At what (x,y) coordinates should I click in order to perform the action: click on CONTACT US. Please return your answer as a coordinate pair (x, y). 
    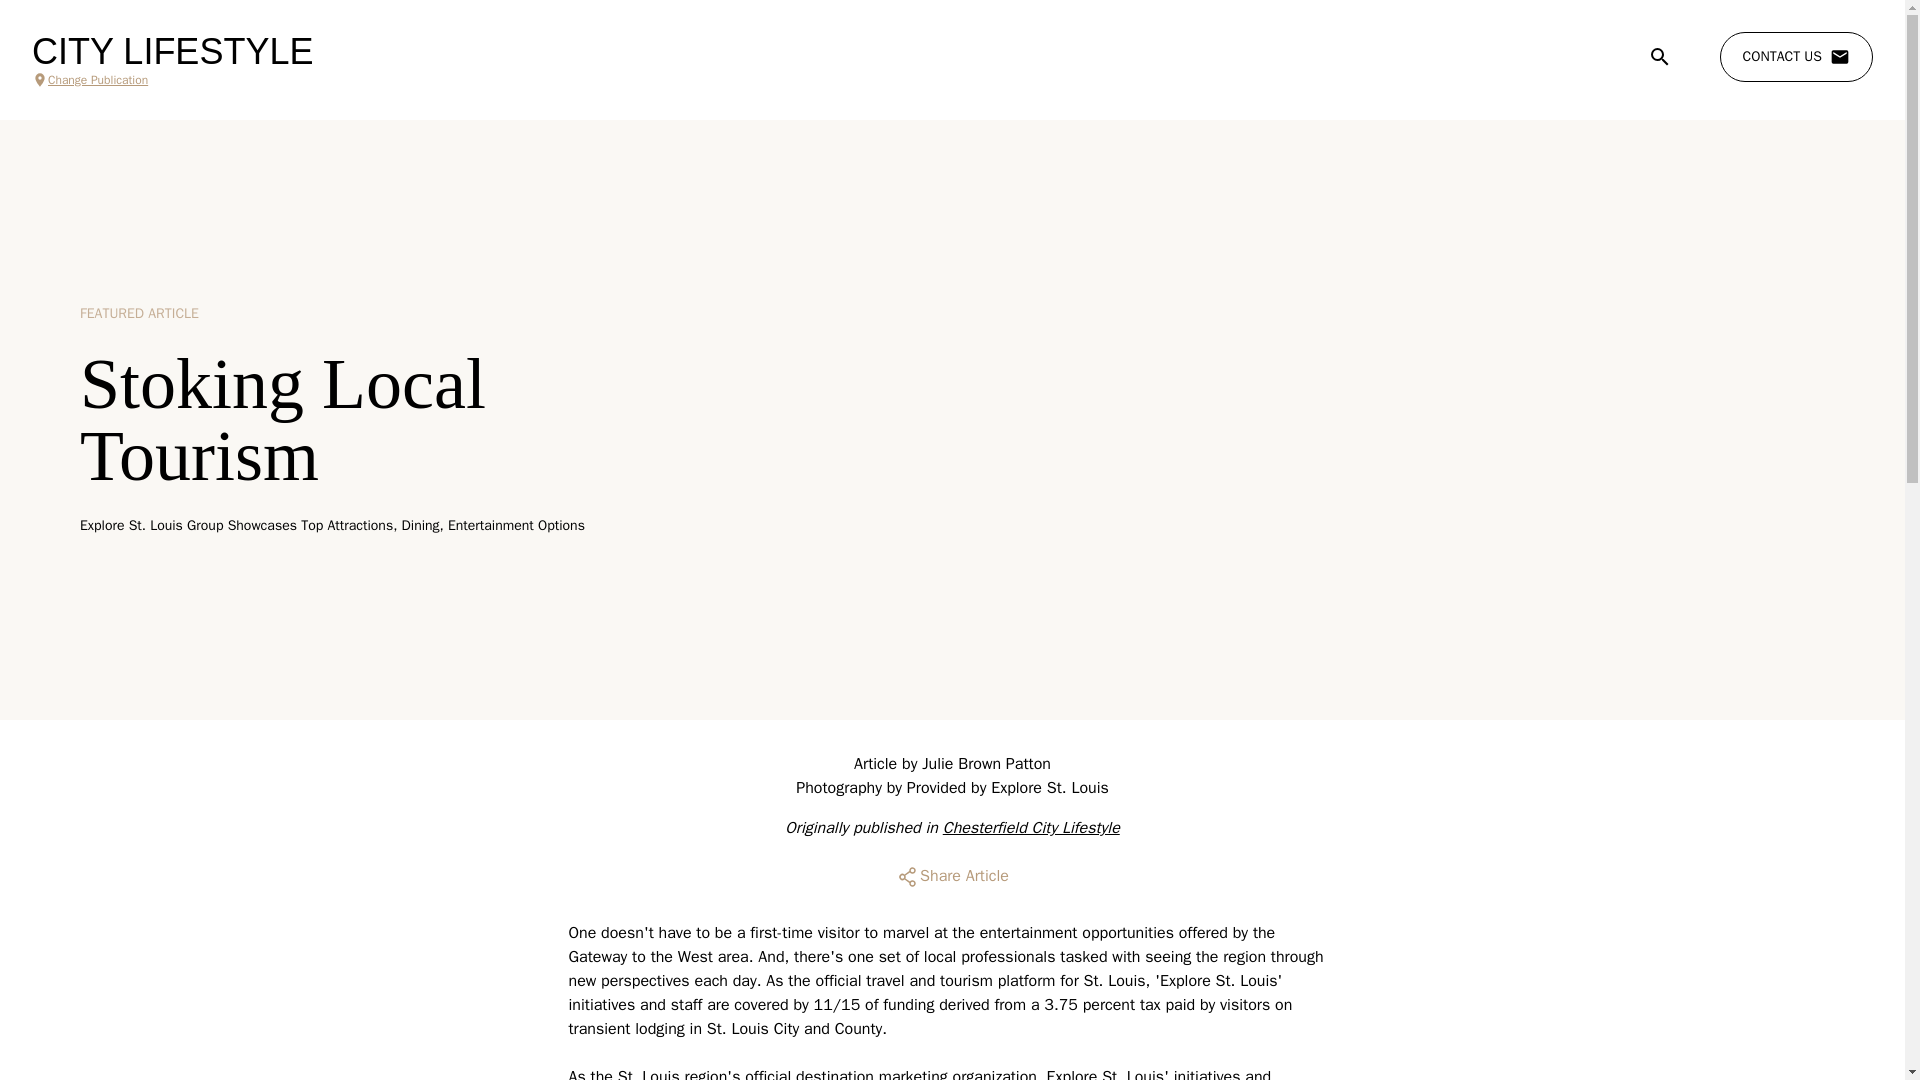
    Looking at the image, I should click on (1796, 57).